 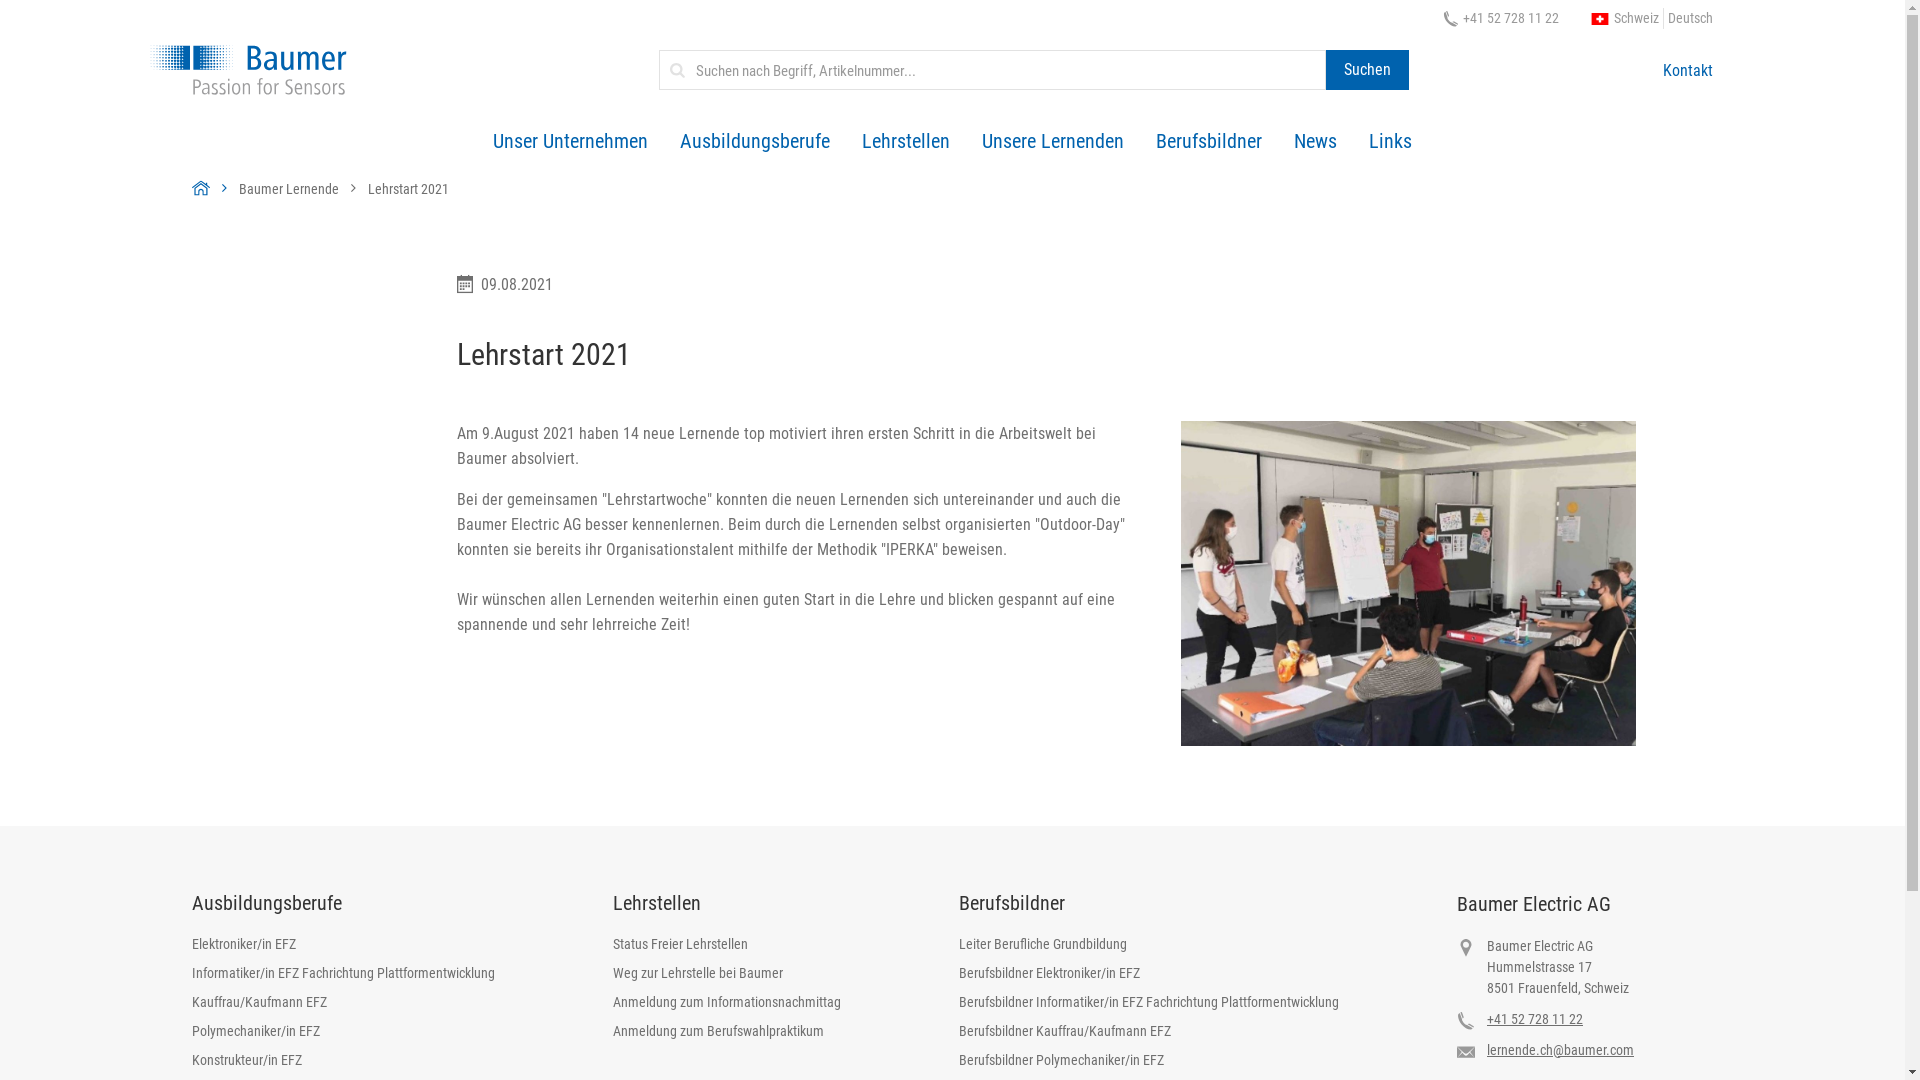 What do you see at coordinates (727, 948) in the screenshot?
I see `Status Freier Lehrstellen` at bounding box center [727, 948].